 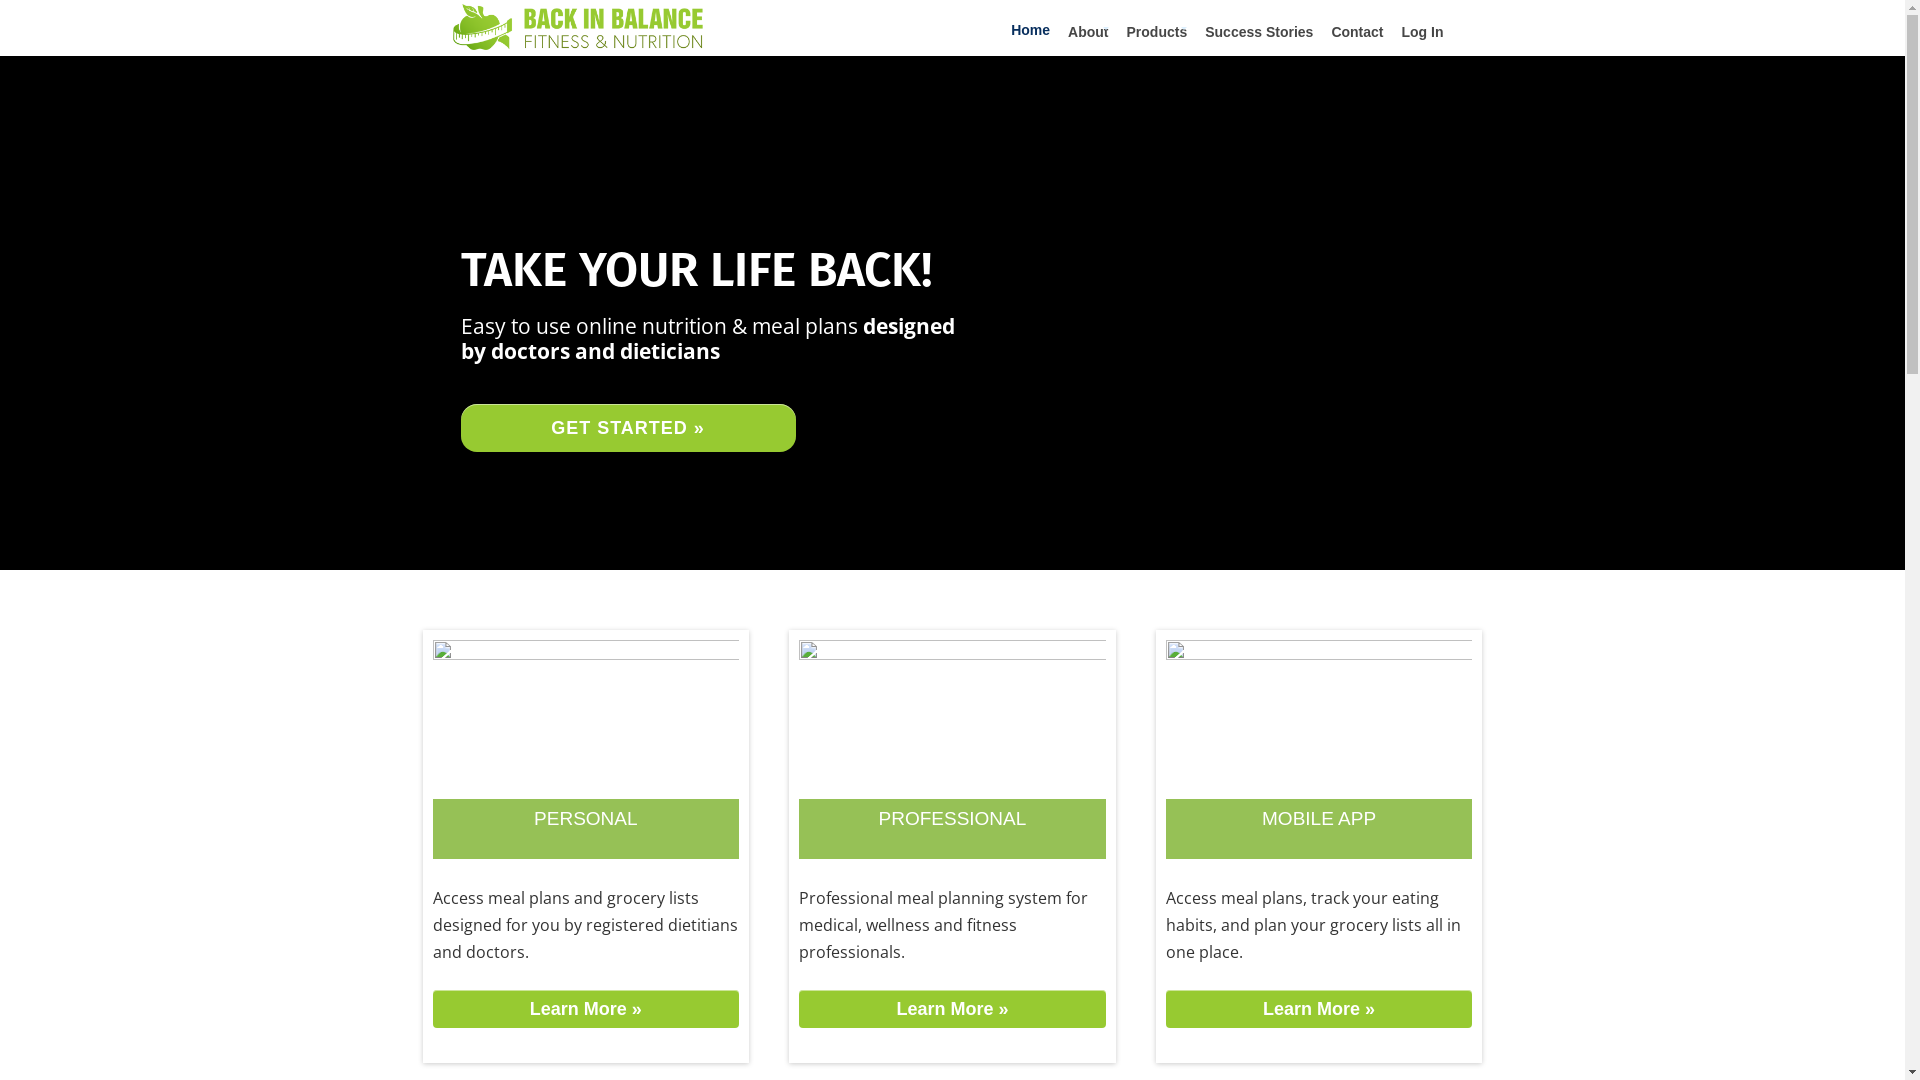 I want to click on Contact, so click(x=1357, y=32).